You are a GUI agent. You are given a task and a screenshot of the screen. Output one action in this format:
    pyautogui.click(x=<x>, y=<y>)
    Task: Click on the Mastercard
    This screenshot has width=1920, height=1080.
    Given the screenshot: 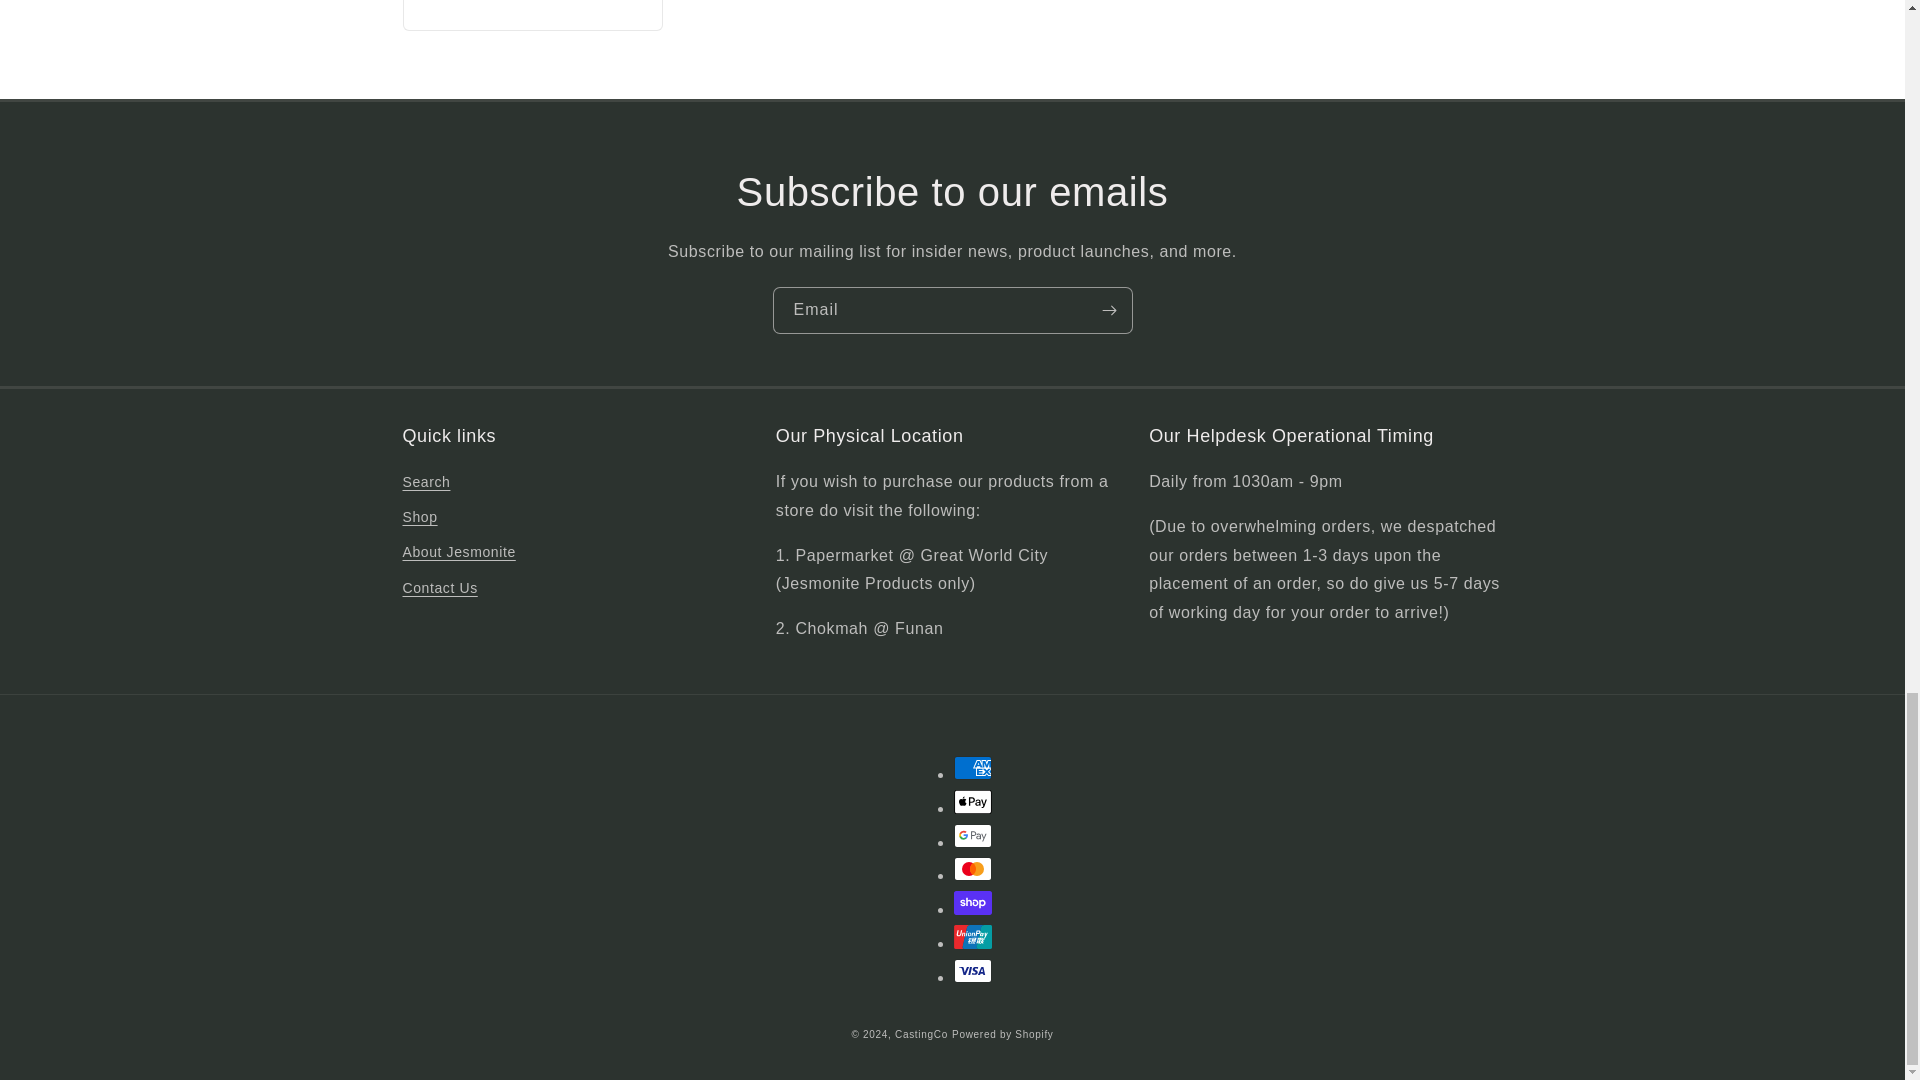 What is the action you would take?
    pyautogui.click(x=973, y=869)
    